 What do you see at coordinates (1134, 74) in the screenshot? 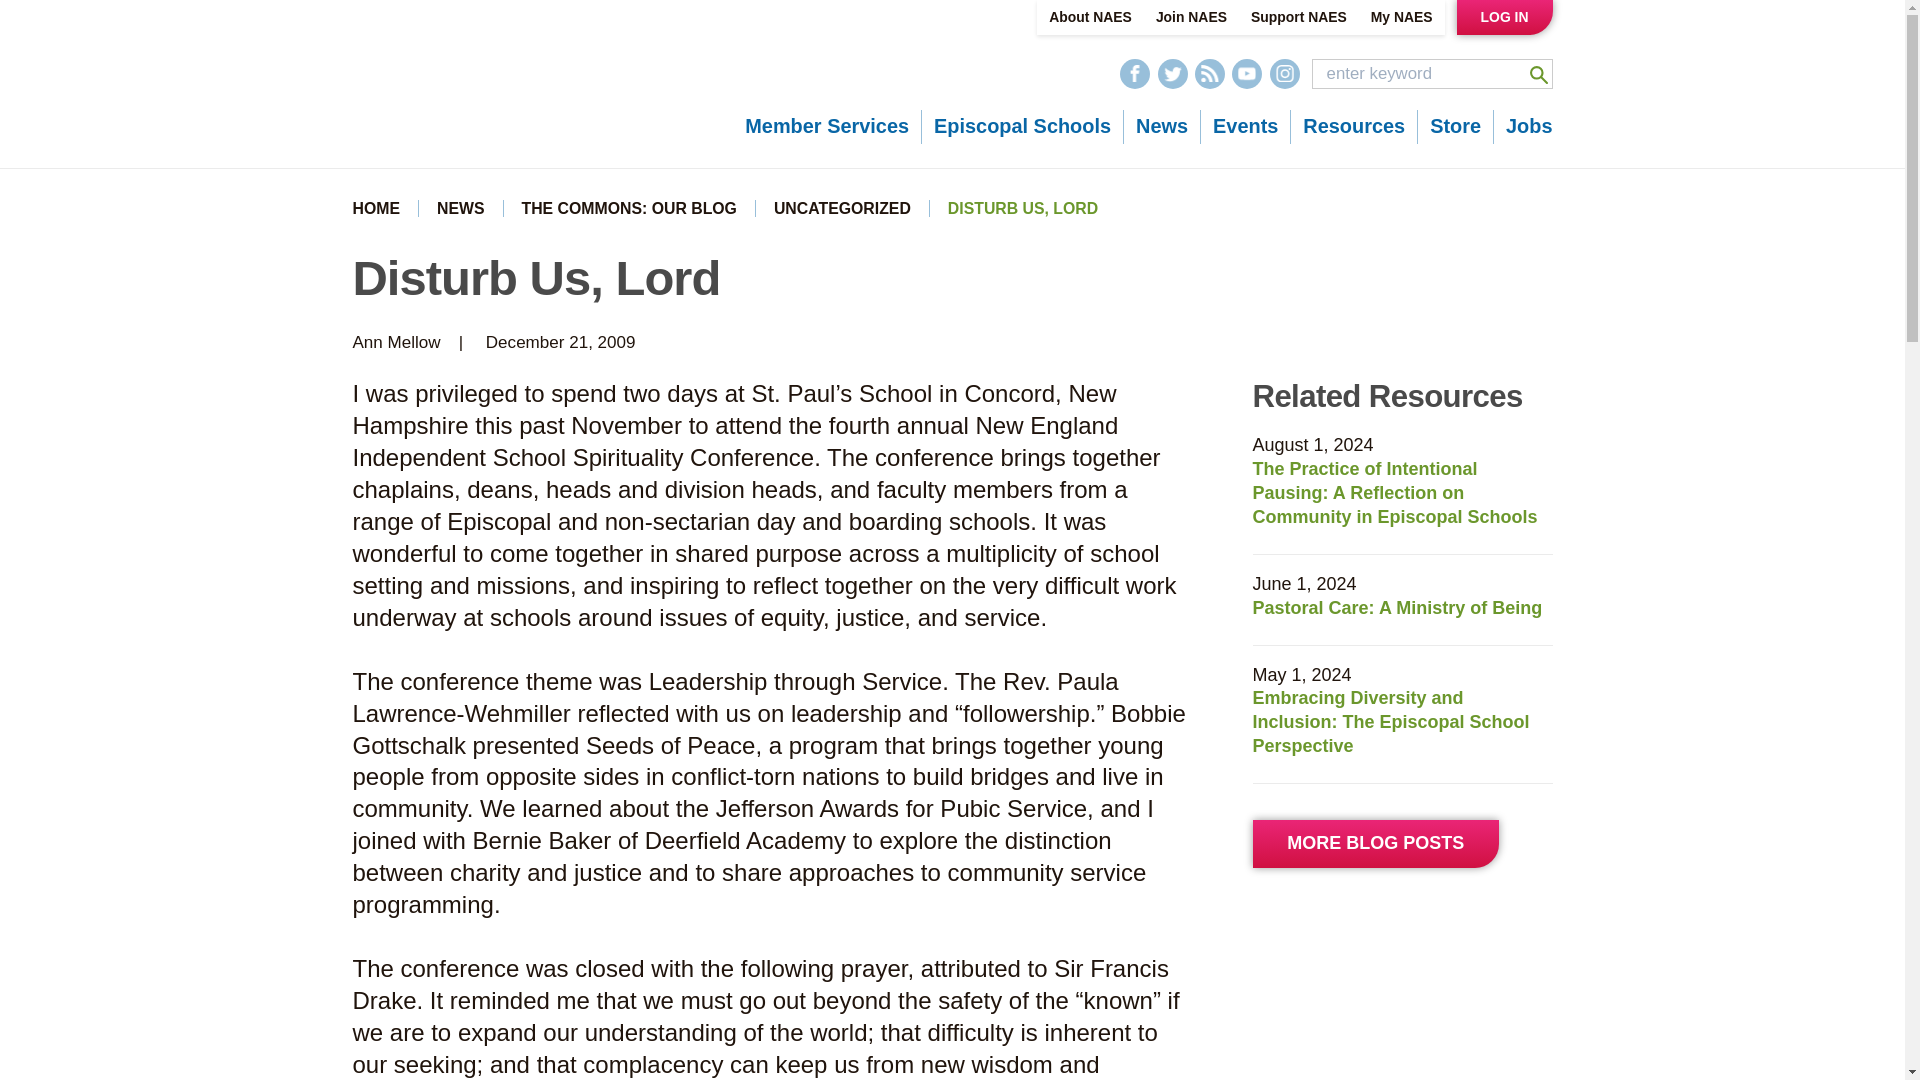
I see `Facebook` at bounding box center [1134, 74].